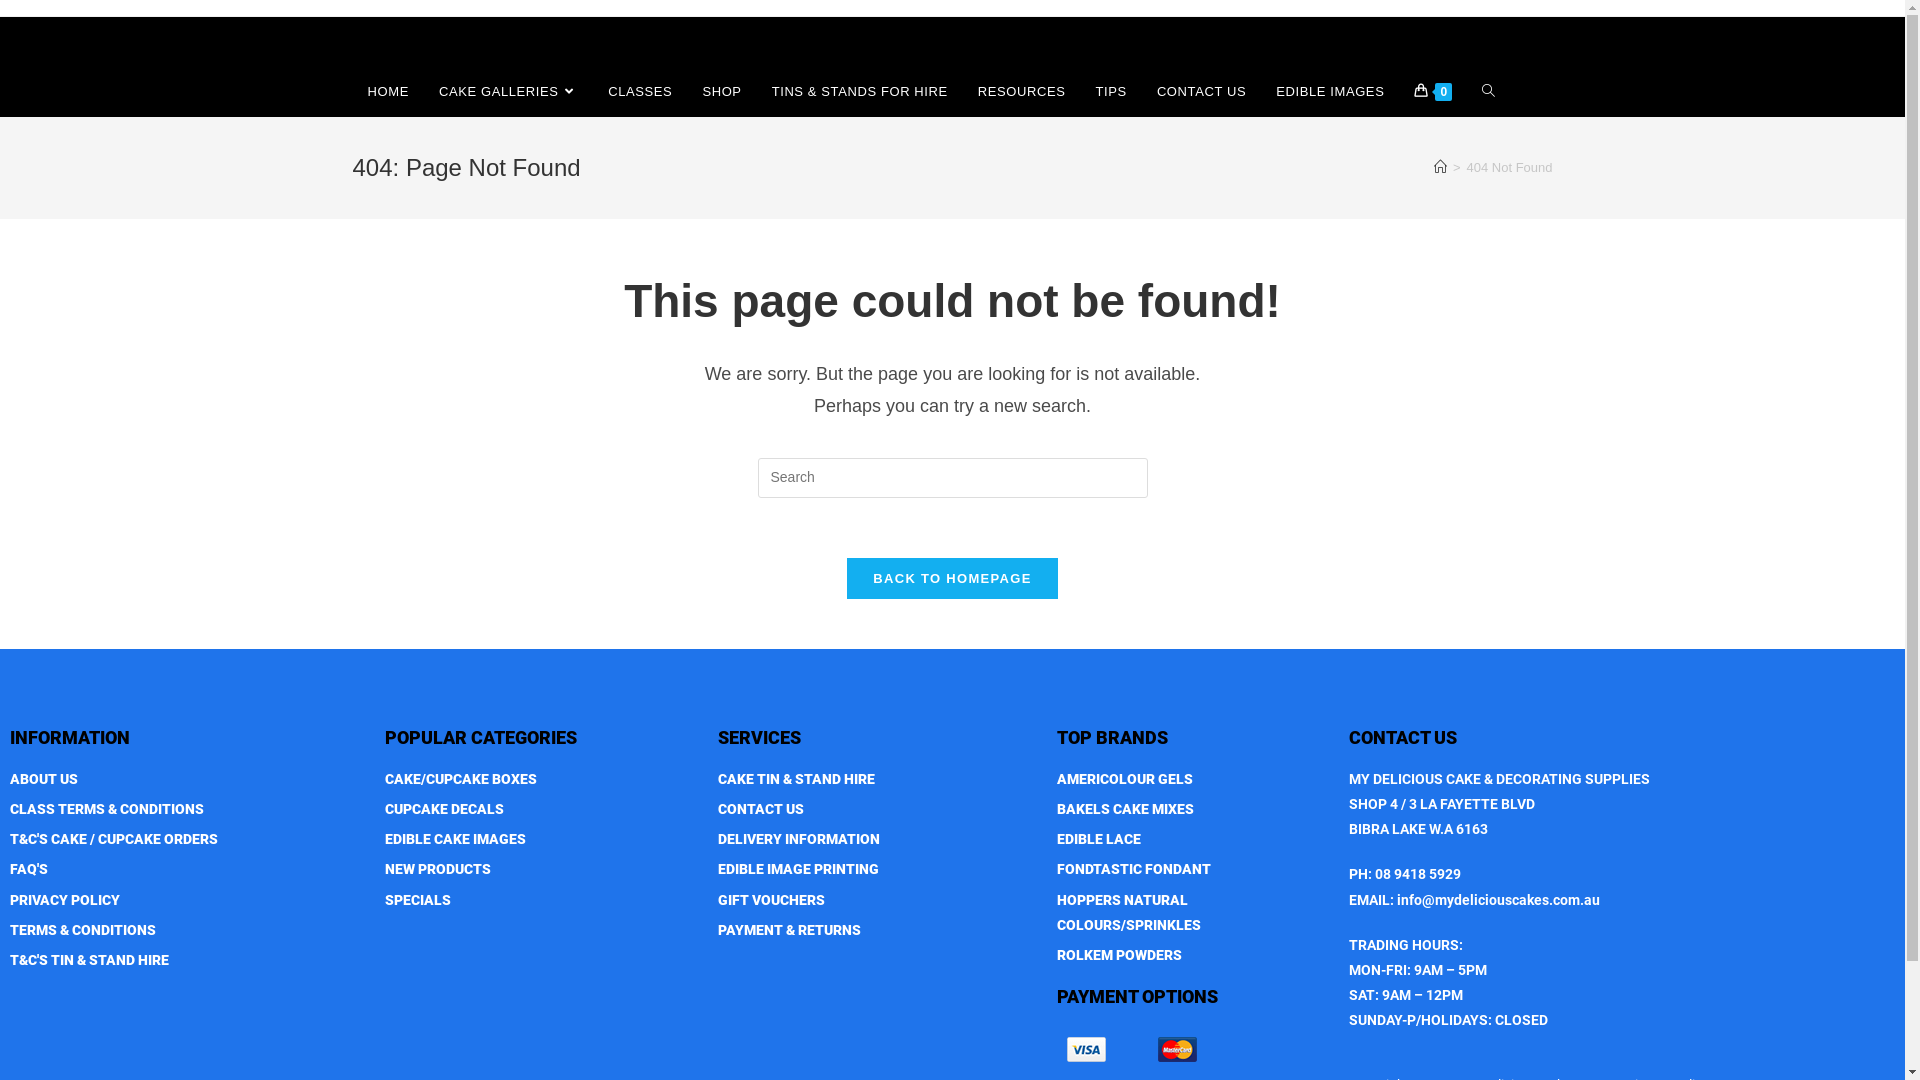  I want to click on ROLKEM POWDERS, so click(1193, 956).